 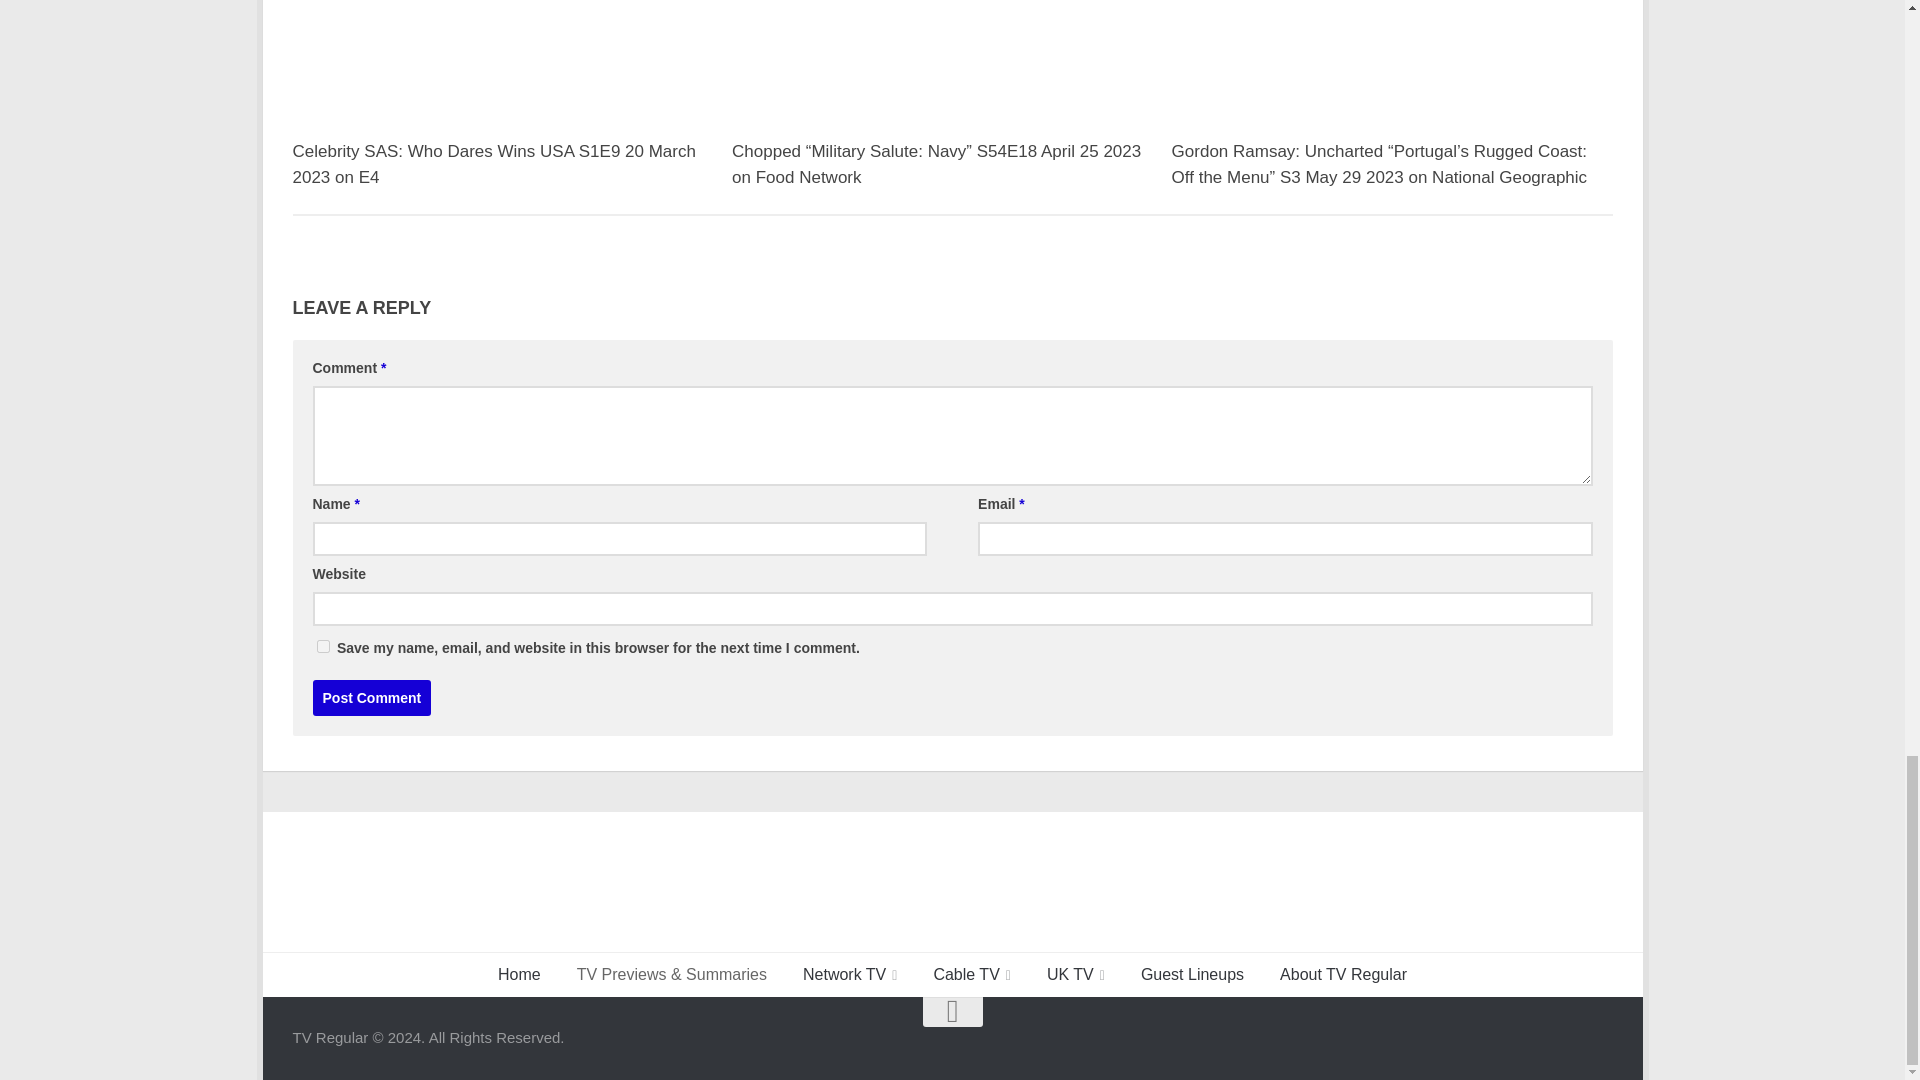 I want to click on yes, so click(x=322, y=646).